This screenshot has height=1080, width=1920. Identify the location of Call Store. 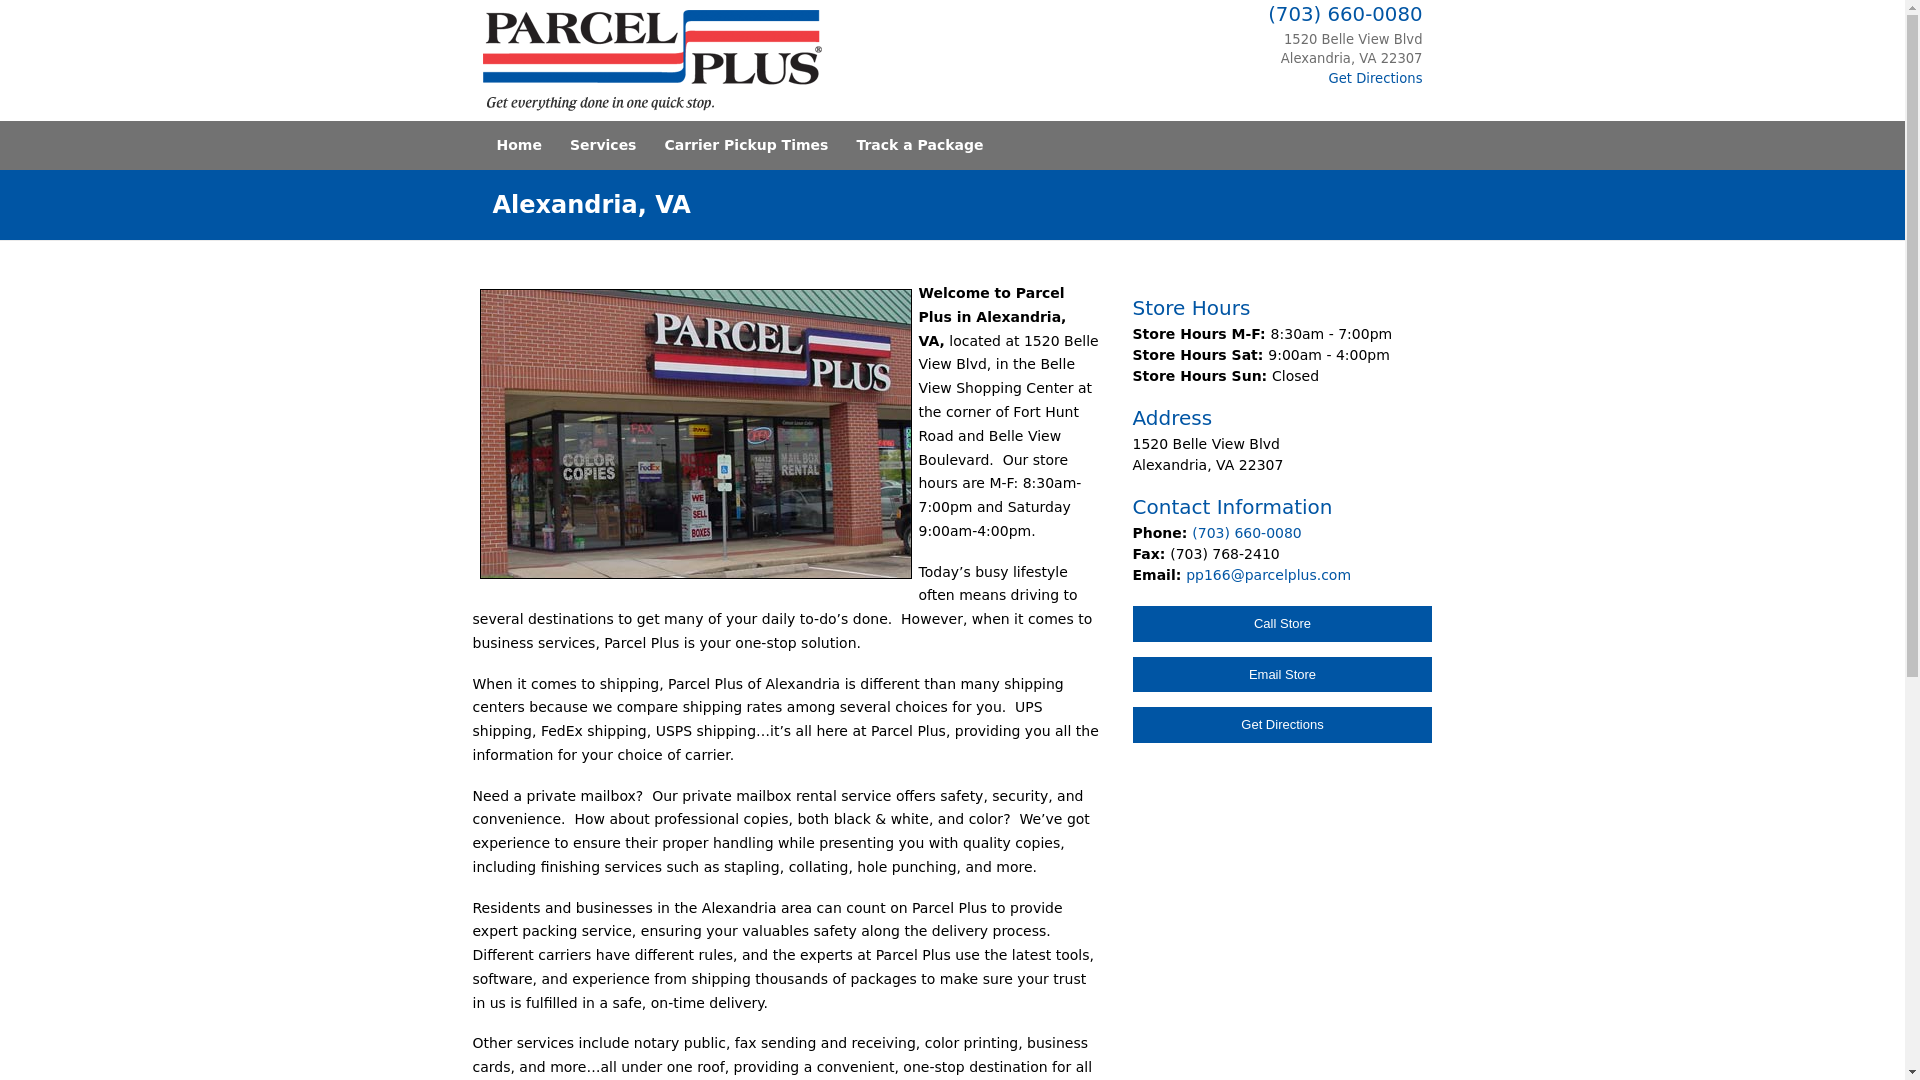
(1282, 623).